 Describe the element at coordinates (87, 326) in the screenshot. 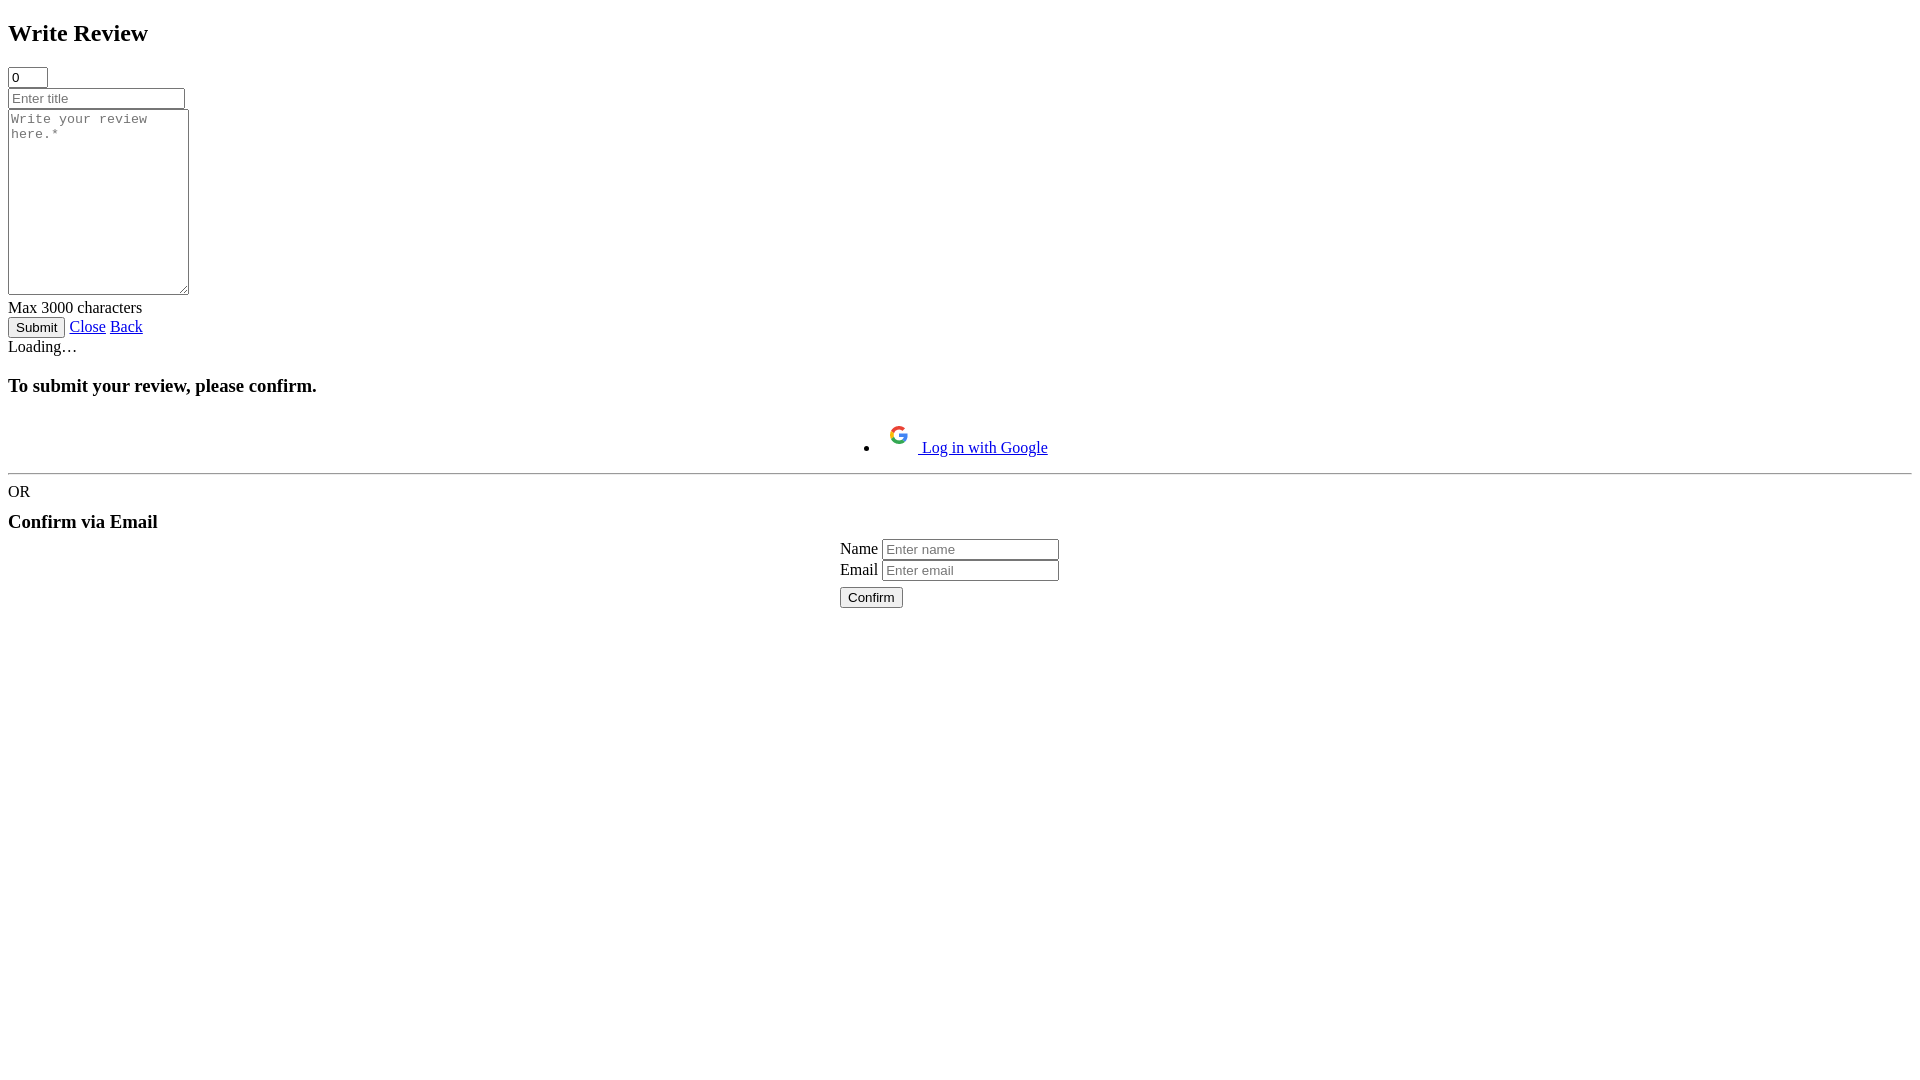

I see `Close` at that location.